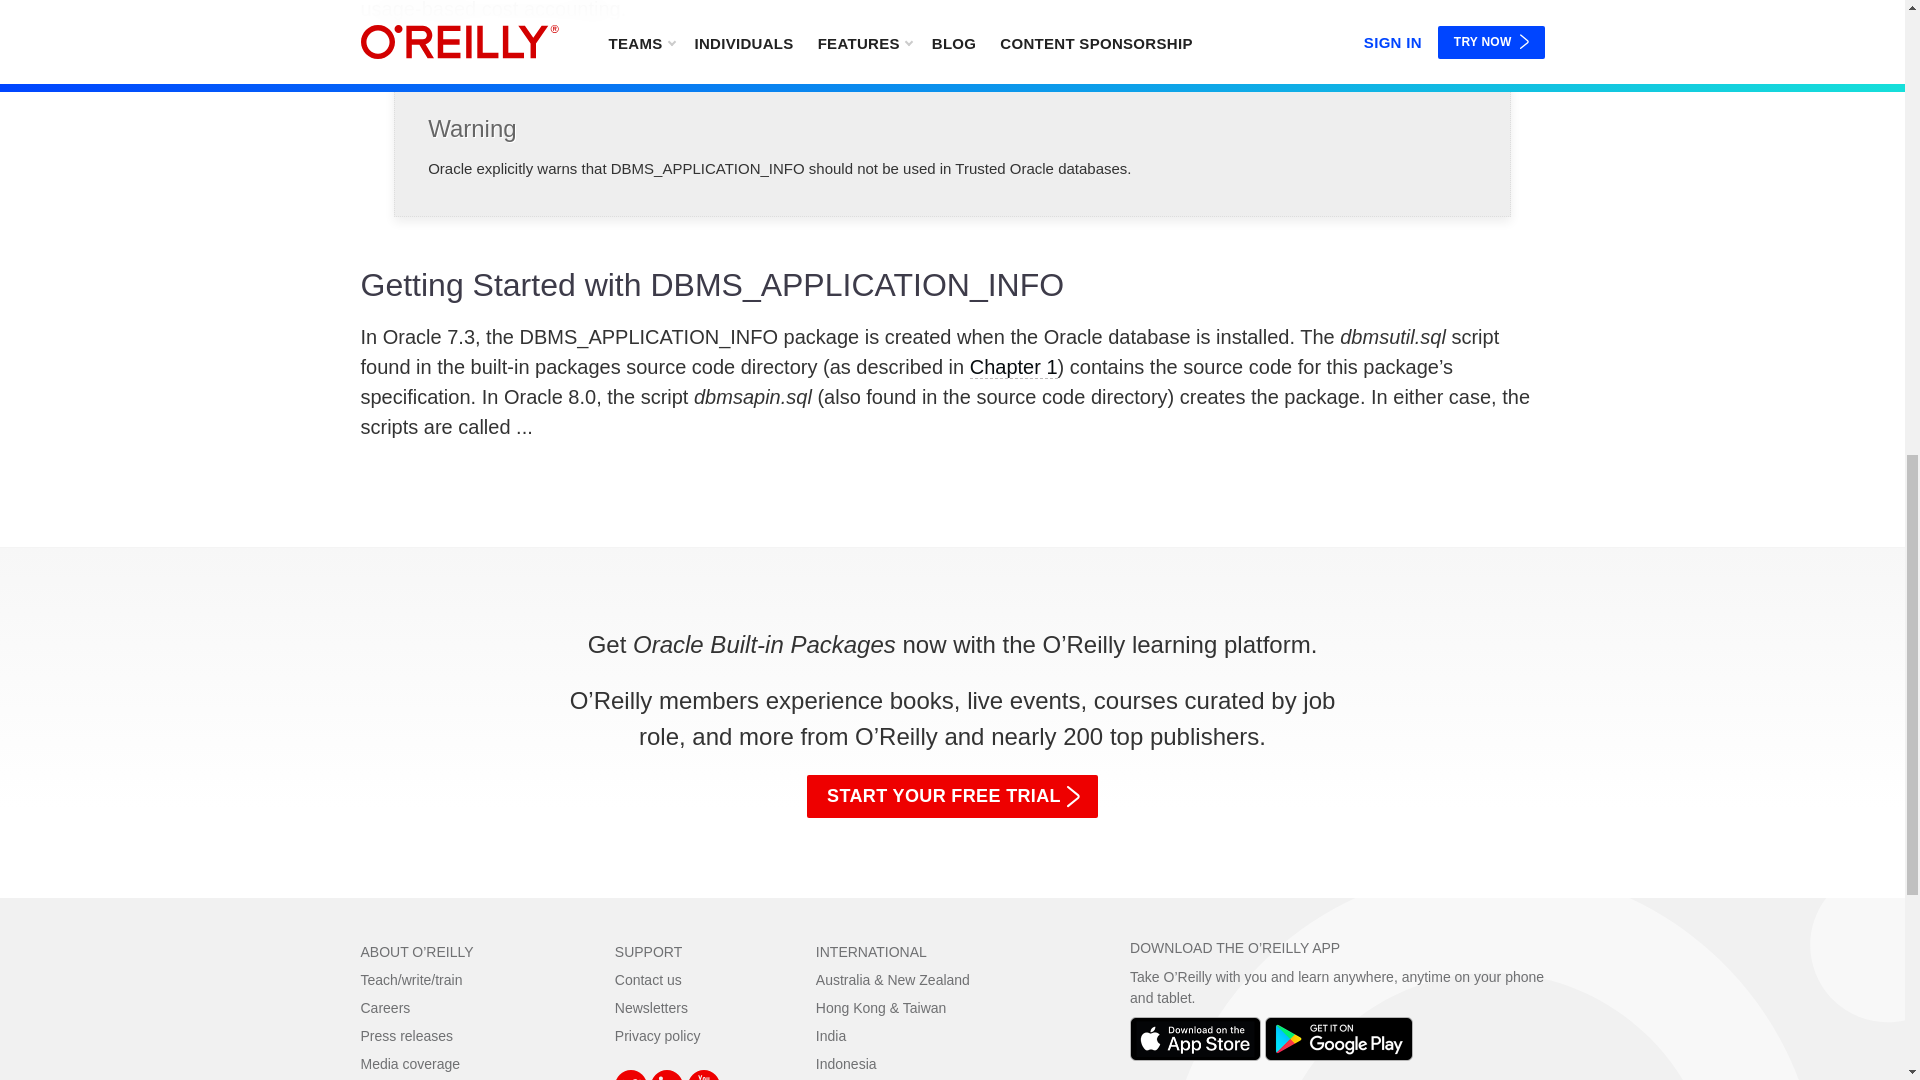  I want to click on Careers, so click(385, 1008).